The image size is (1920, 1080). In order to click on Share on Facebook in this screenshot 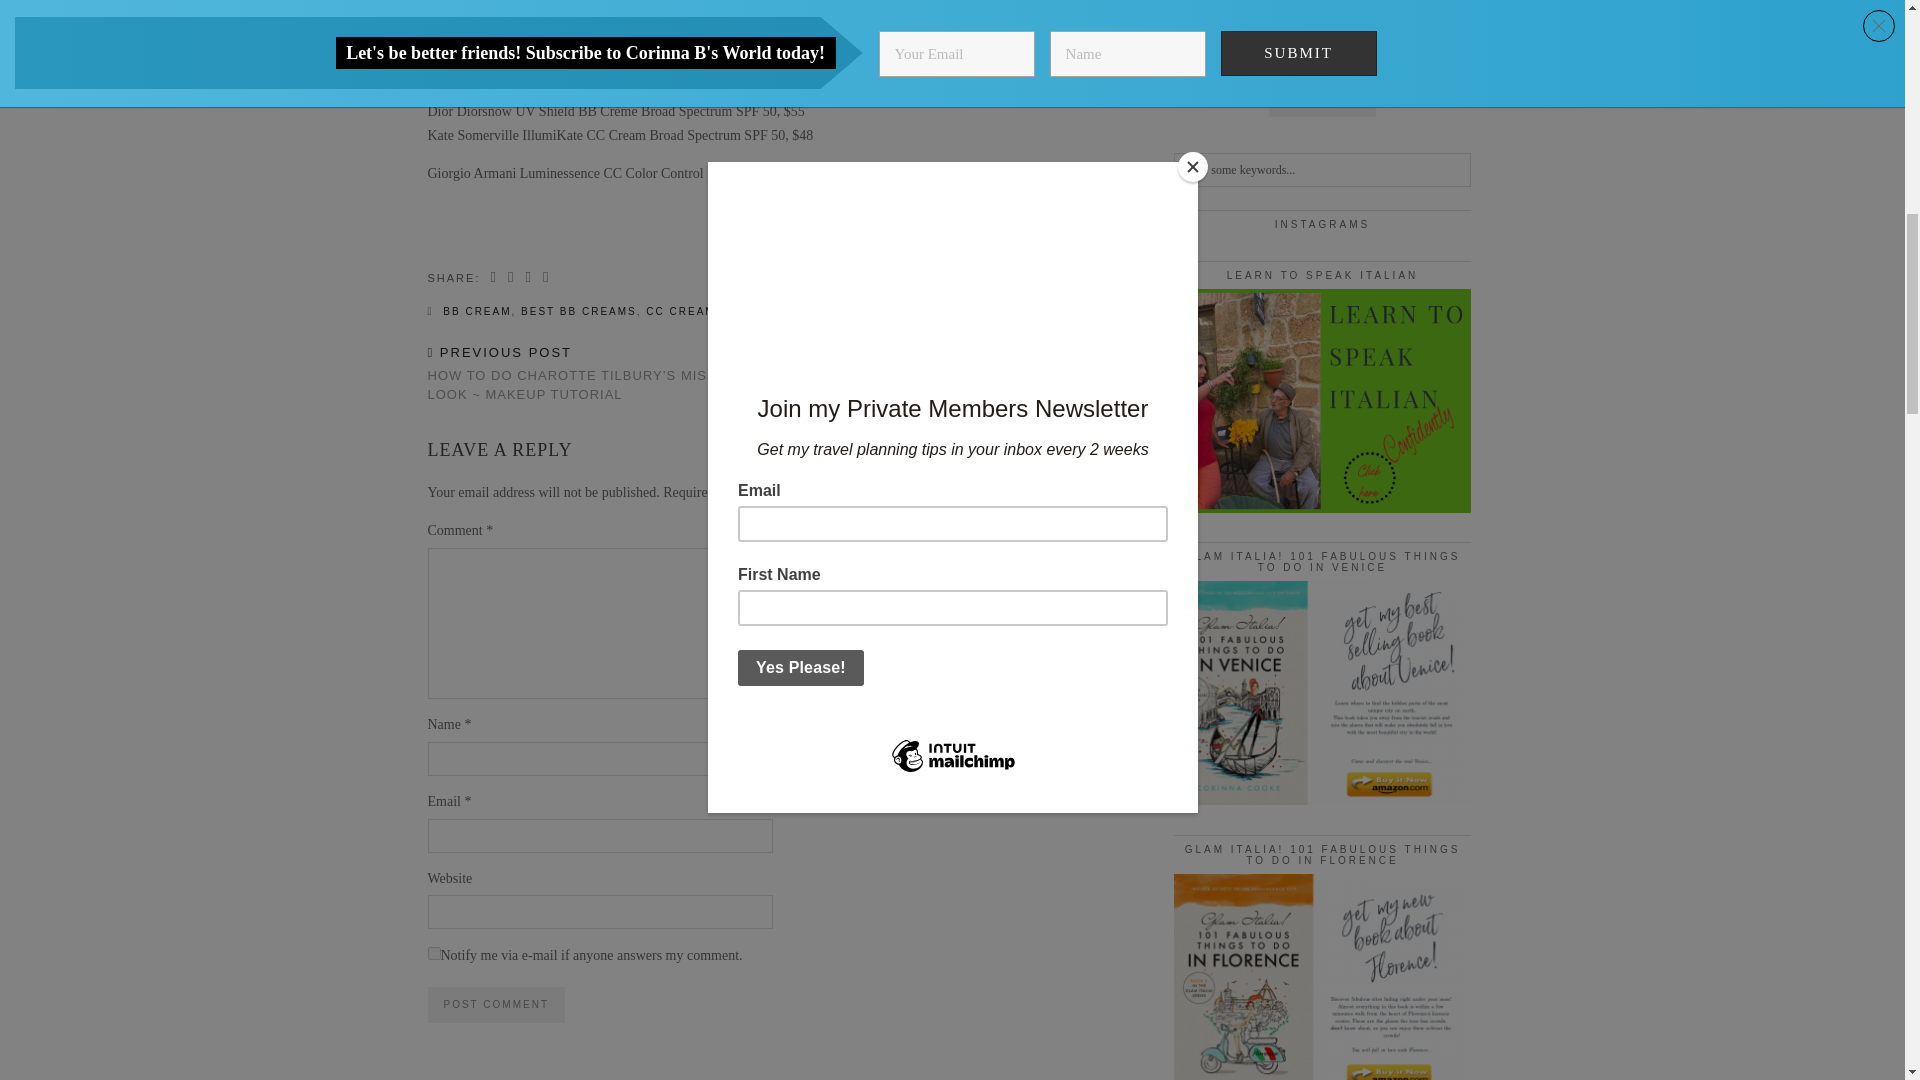, I will do `click(494, 278)`.